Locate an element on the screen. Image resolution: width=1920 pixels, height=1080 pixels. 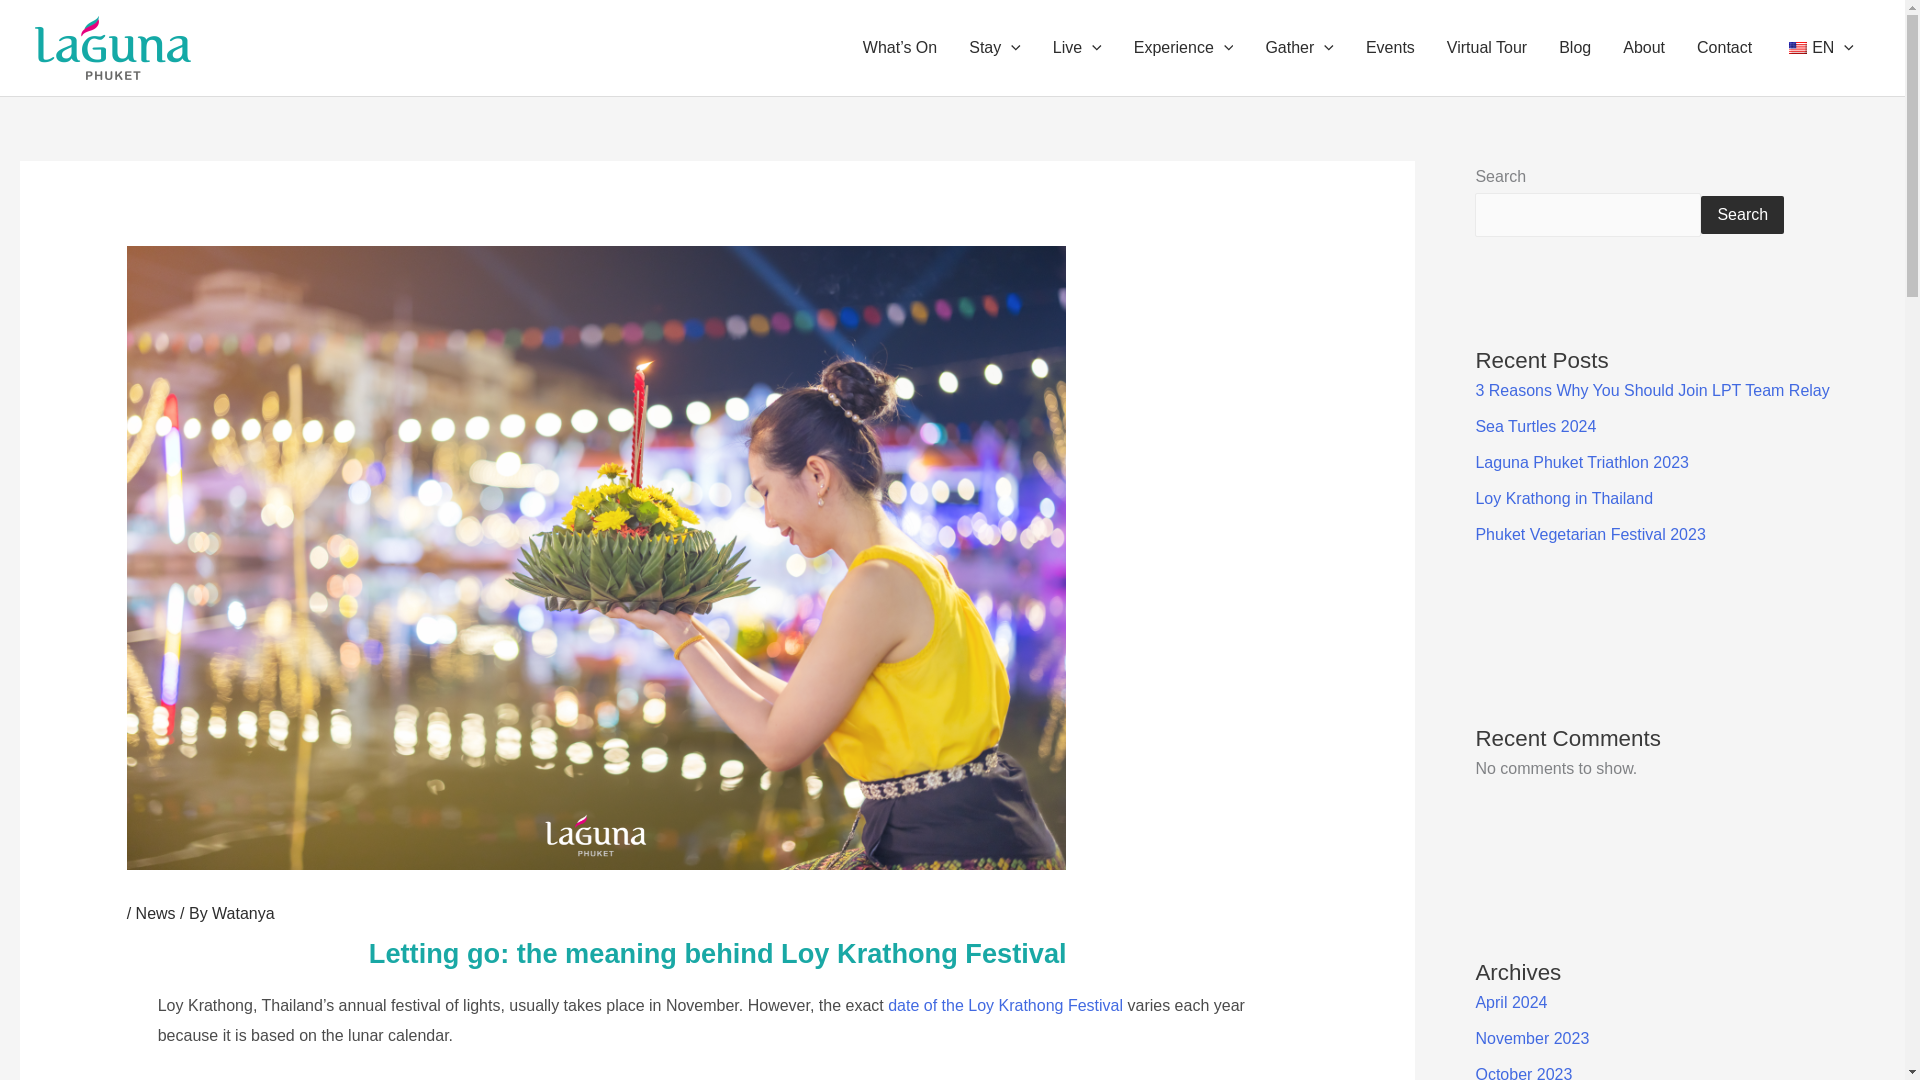
Contact is located at coordinates (1724, 48).